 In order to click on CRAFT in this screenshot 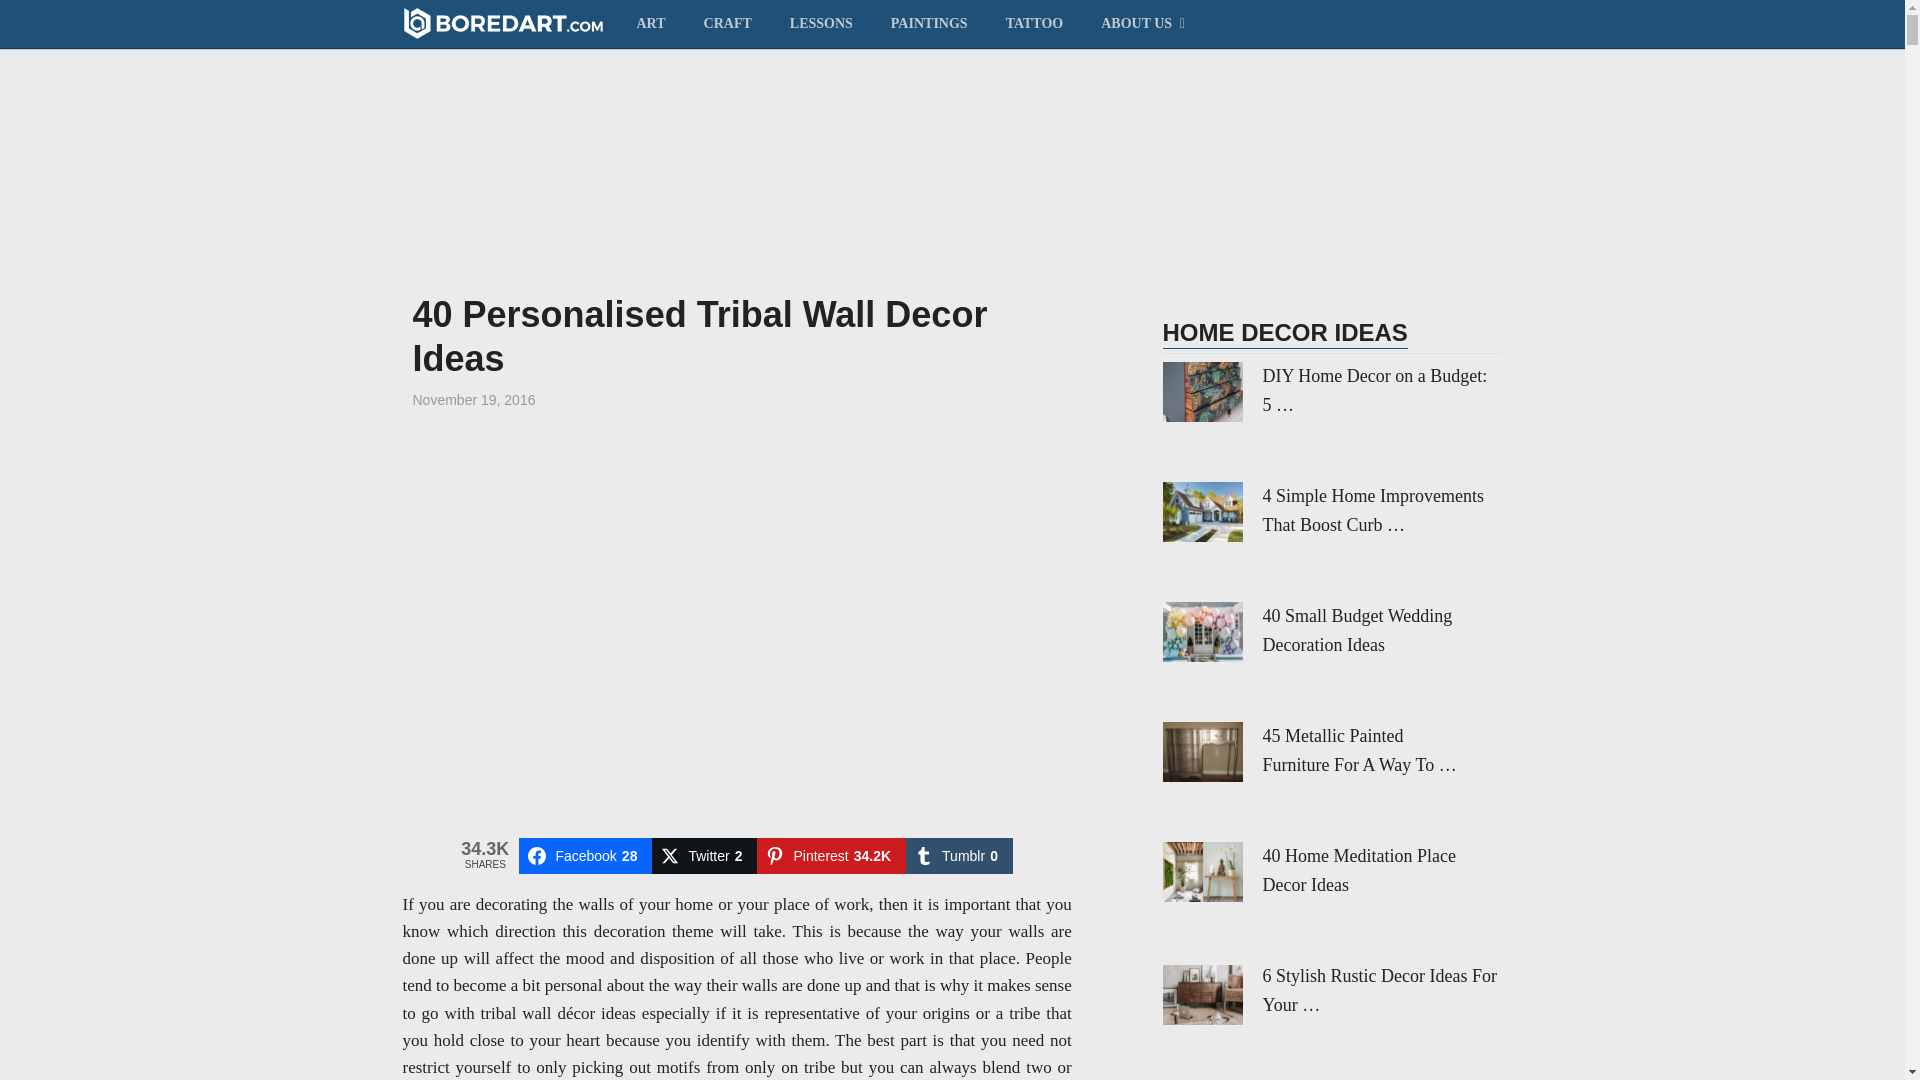, I will do `click(728, 23)`.